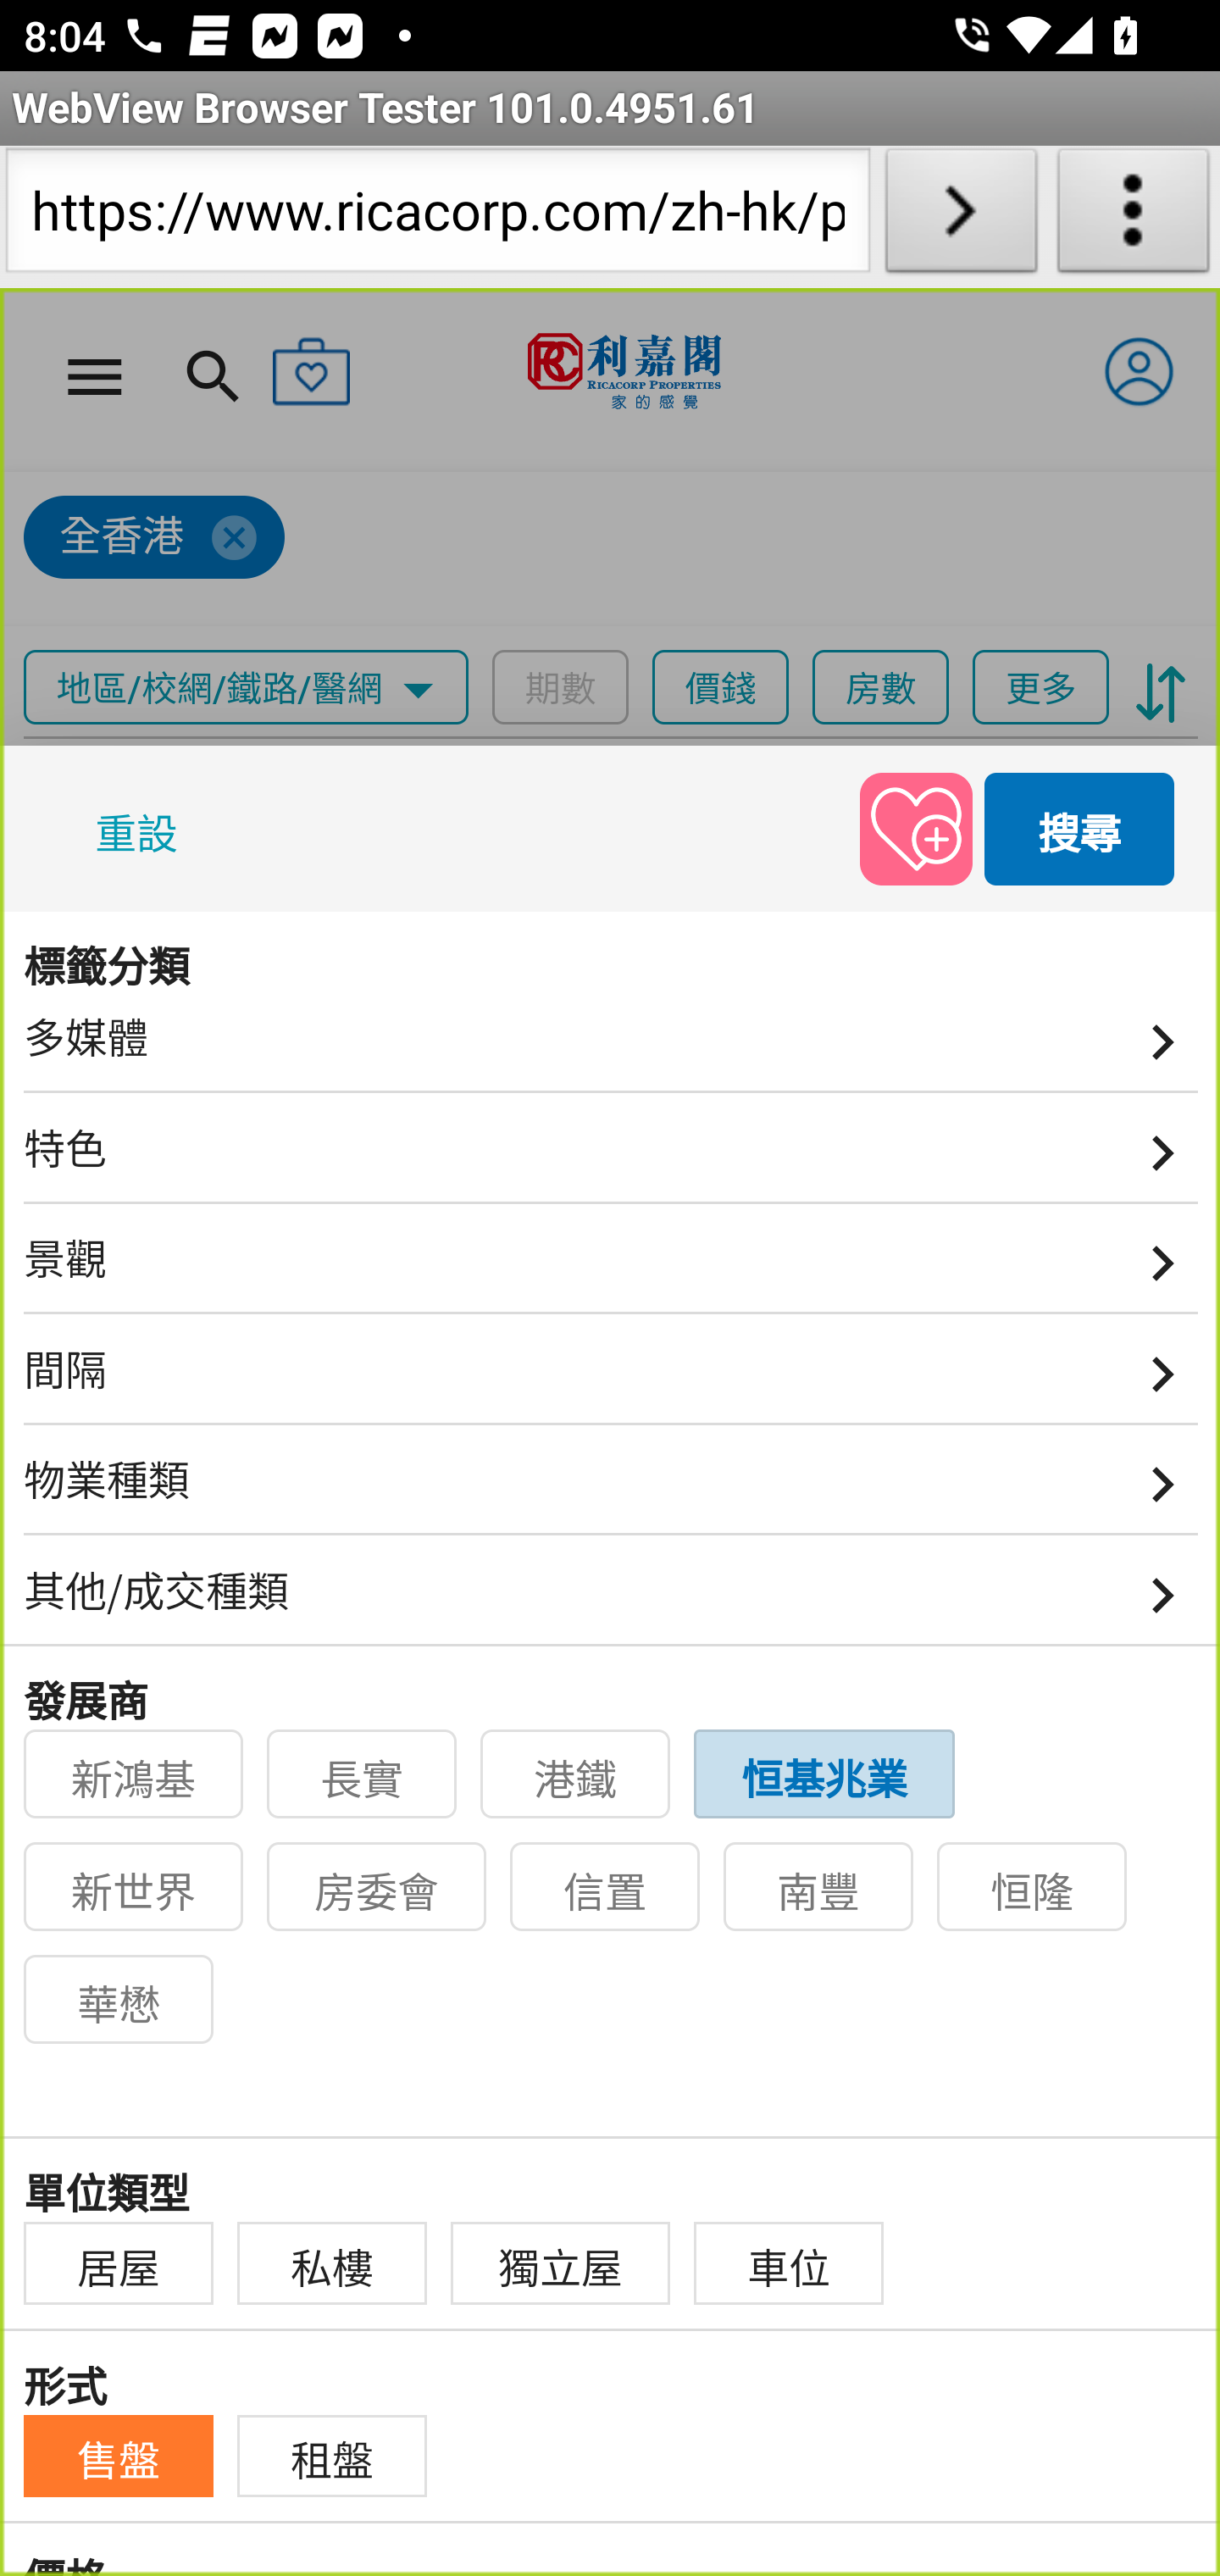 Image resolution: width=1220 pixels, height=2576 pixels. Describe the element at coordinates (576, 1774) in the screenshot. I see `港鐵` at that location.